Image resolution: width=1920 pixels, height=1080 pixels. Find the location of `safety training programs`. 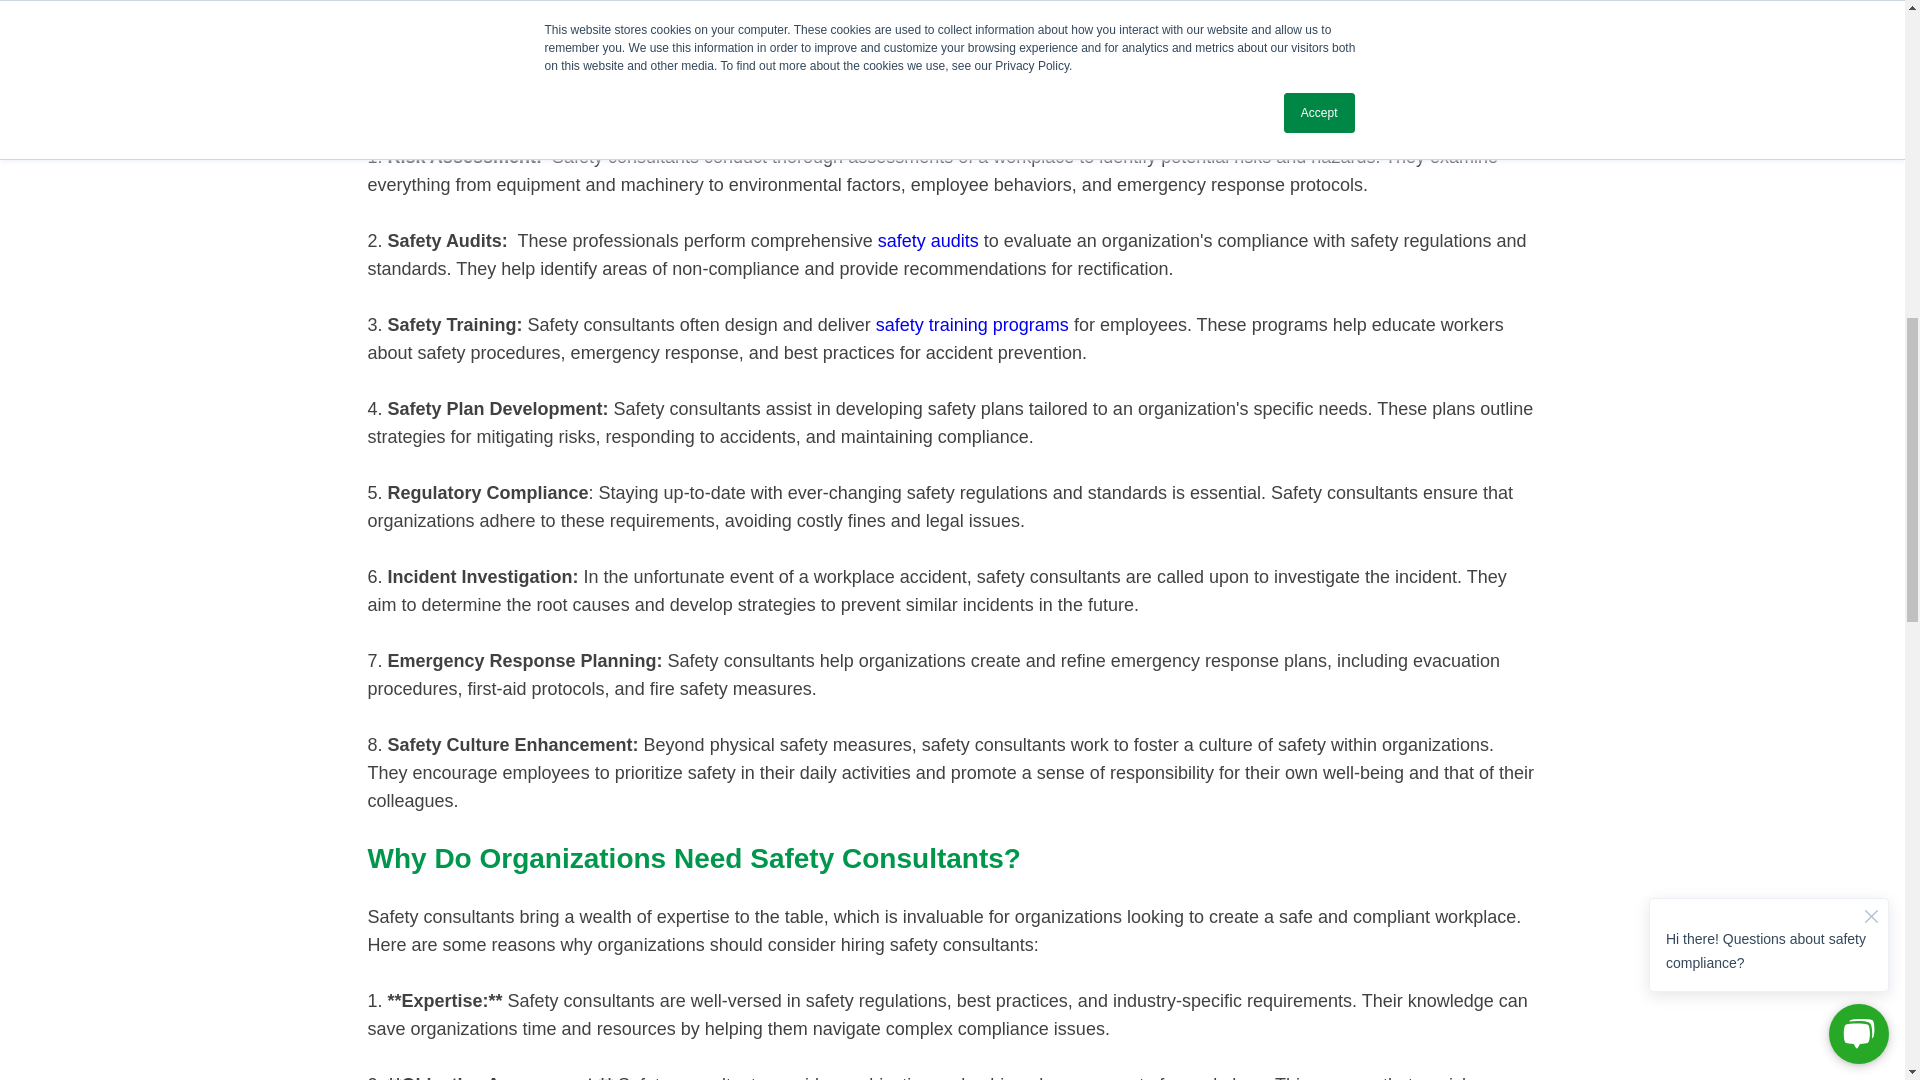

safety training programs is located at coordinates (972, 324).